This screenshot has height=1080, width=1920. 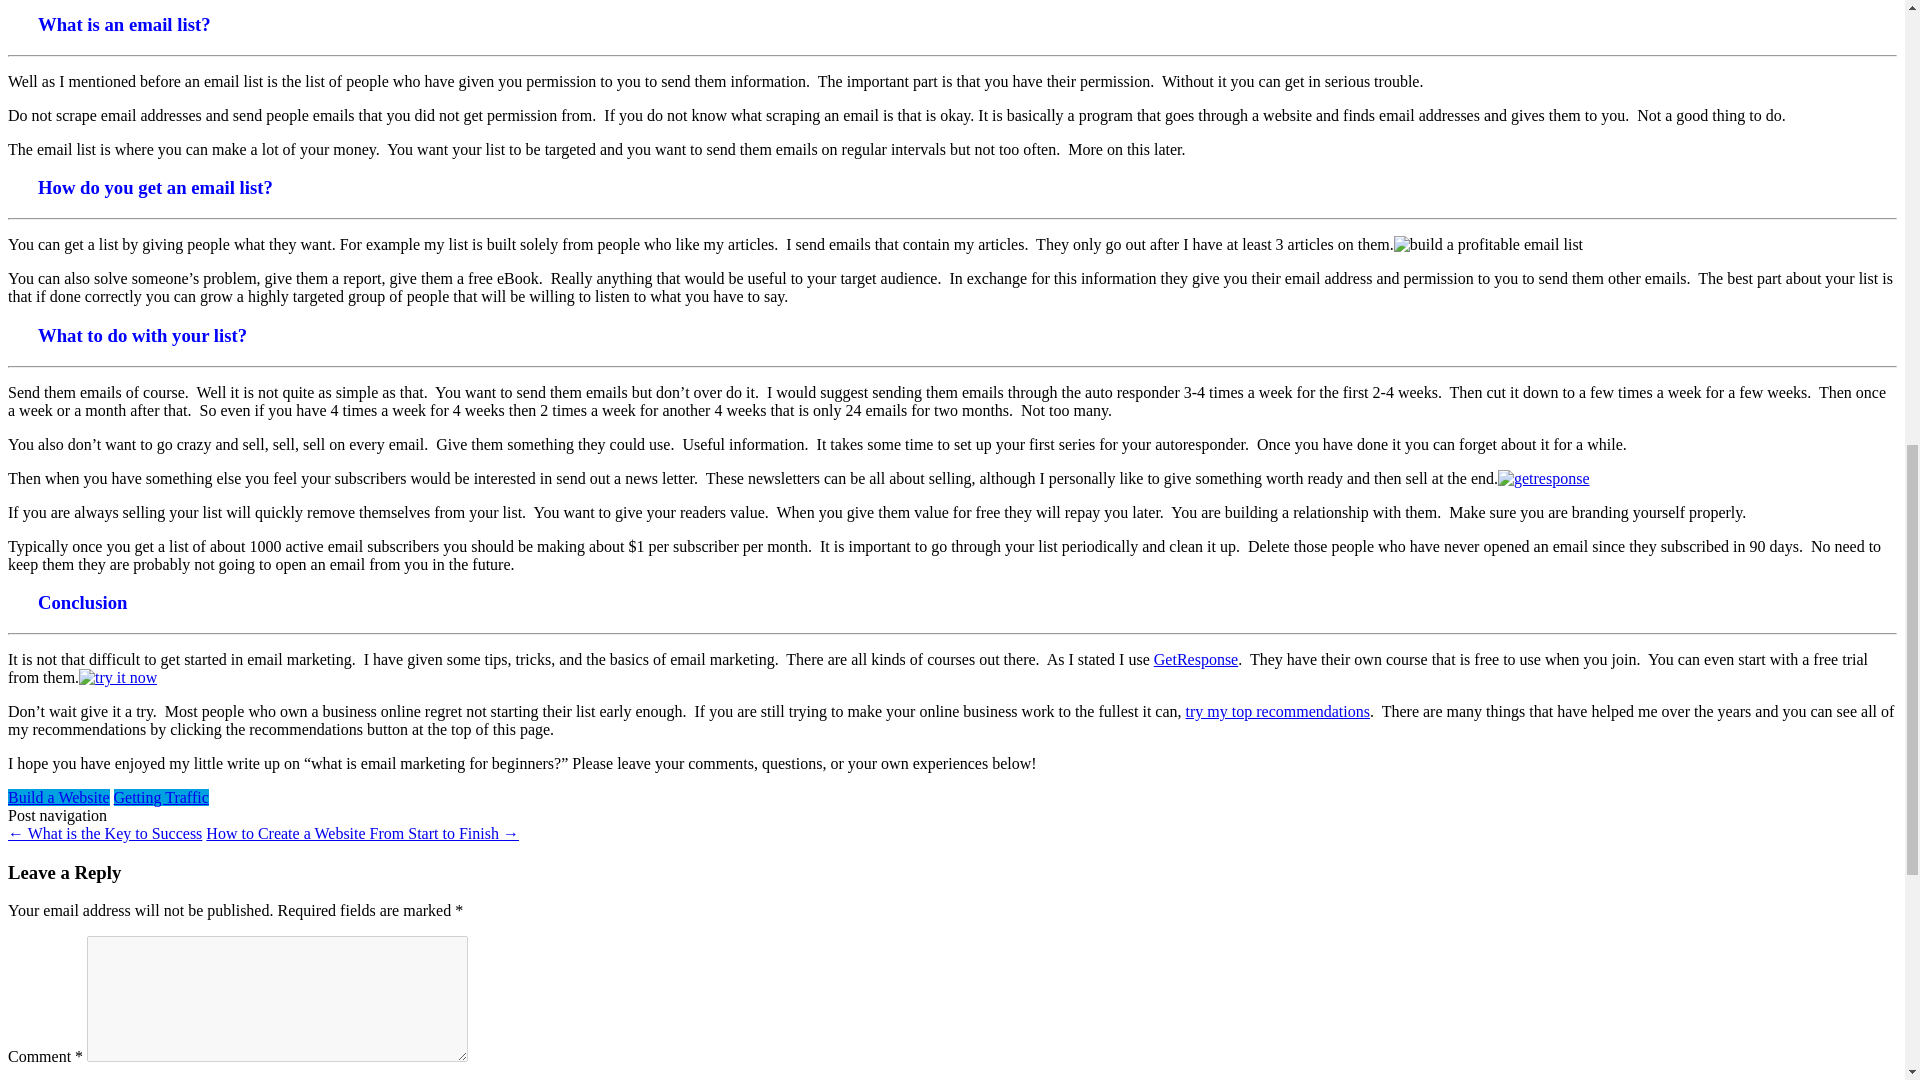 What do you see at coordinates (1278, 712) in the screenshot?
I see `try my top recommendations` at bounding box center [1278, 712].